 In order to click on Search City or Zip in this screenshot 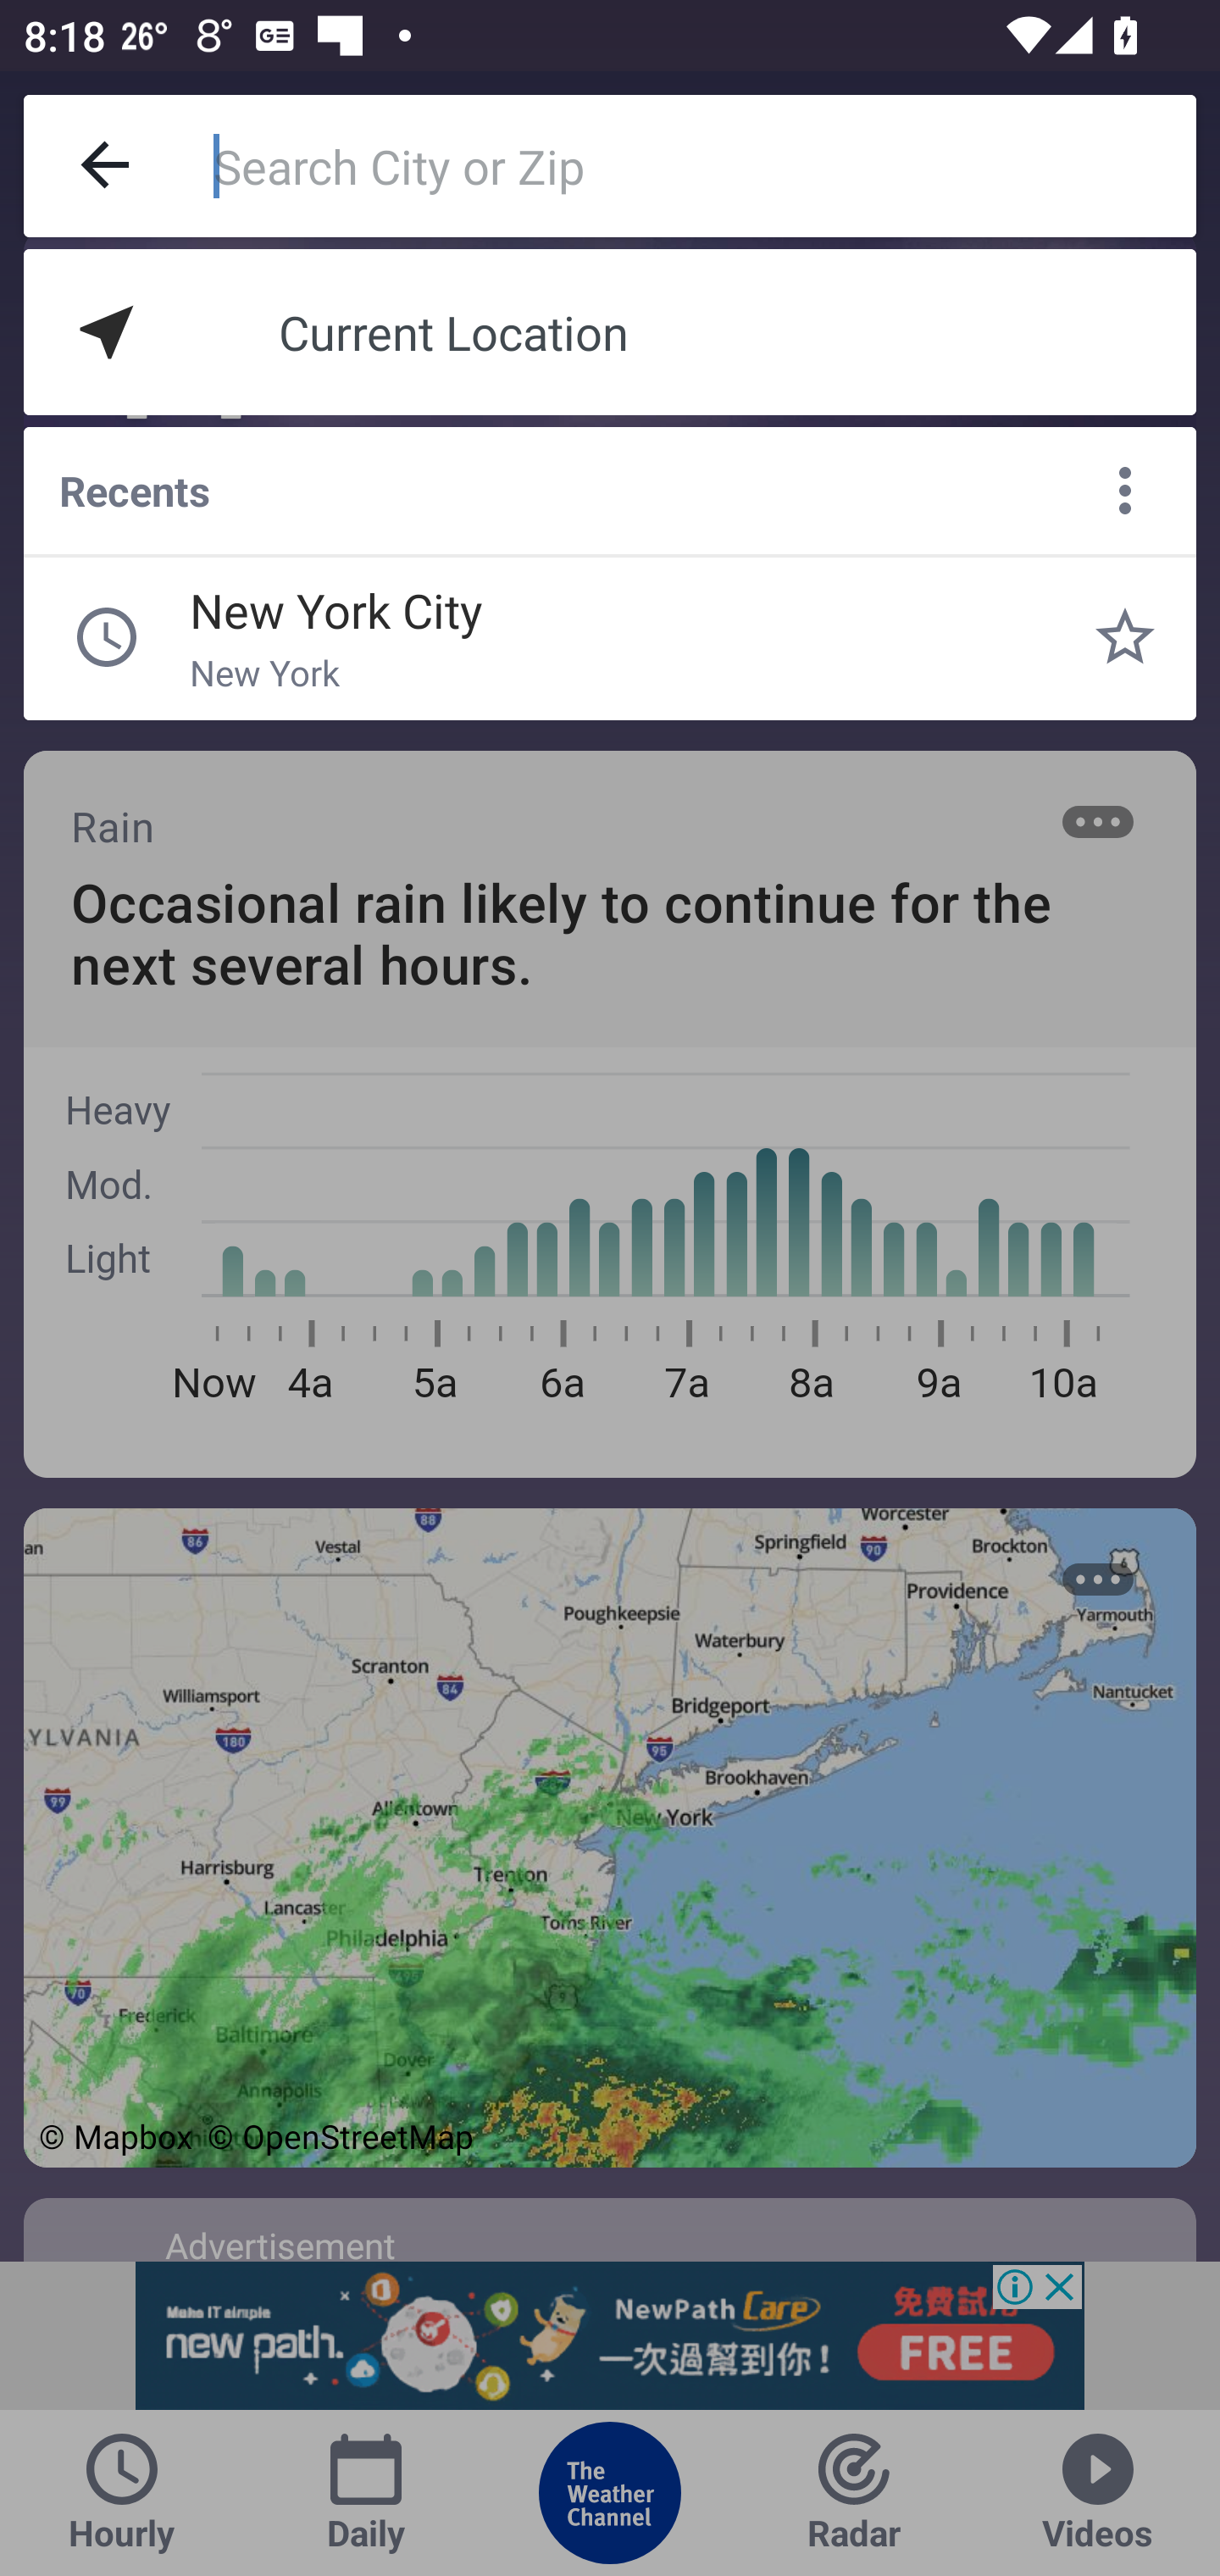, I will do `click(705, 166)`.